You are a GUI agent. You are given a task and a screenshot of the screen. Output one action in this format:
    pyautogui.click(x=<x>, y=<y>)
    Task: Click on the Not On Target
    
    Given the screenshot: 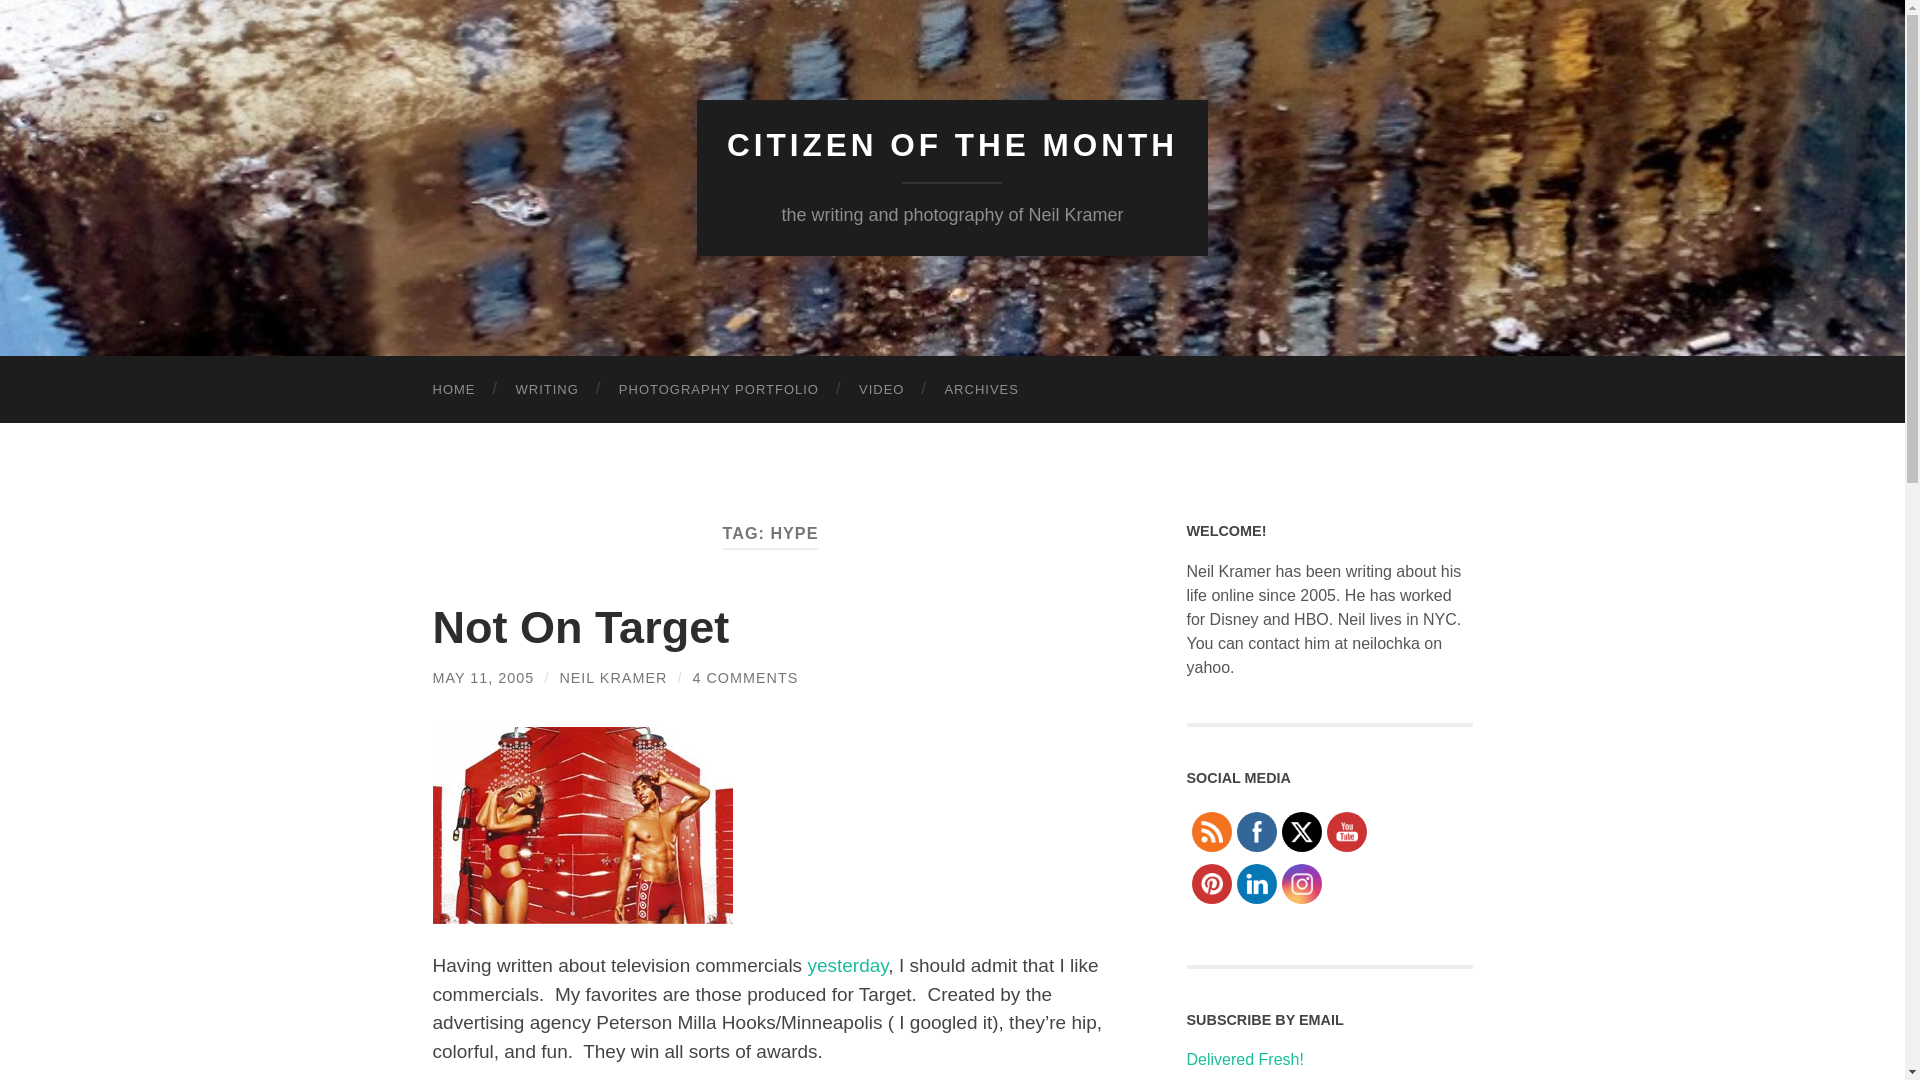 What is the action you would take?
    pyautogui.click(x=580, y=627)
    